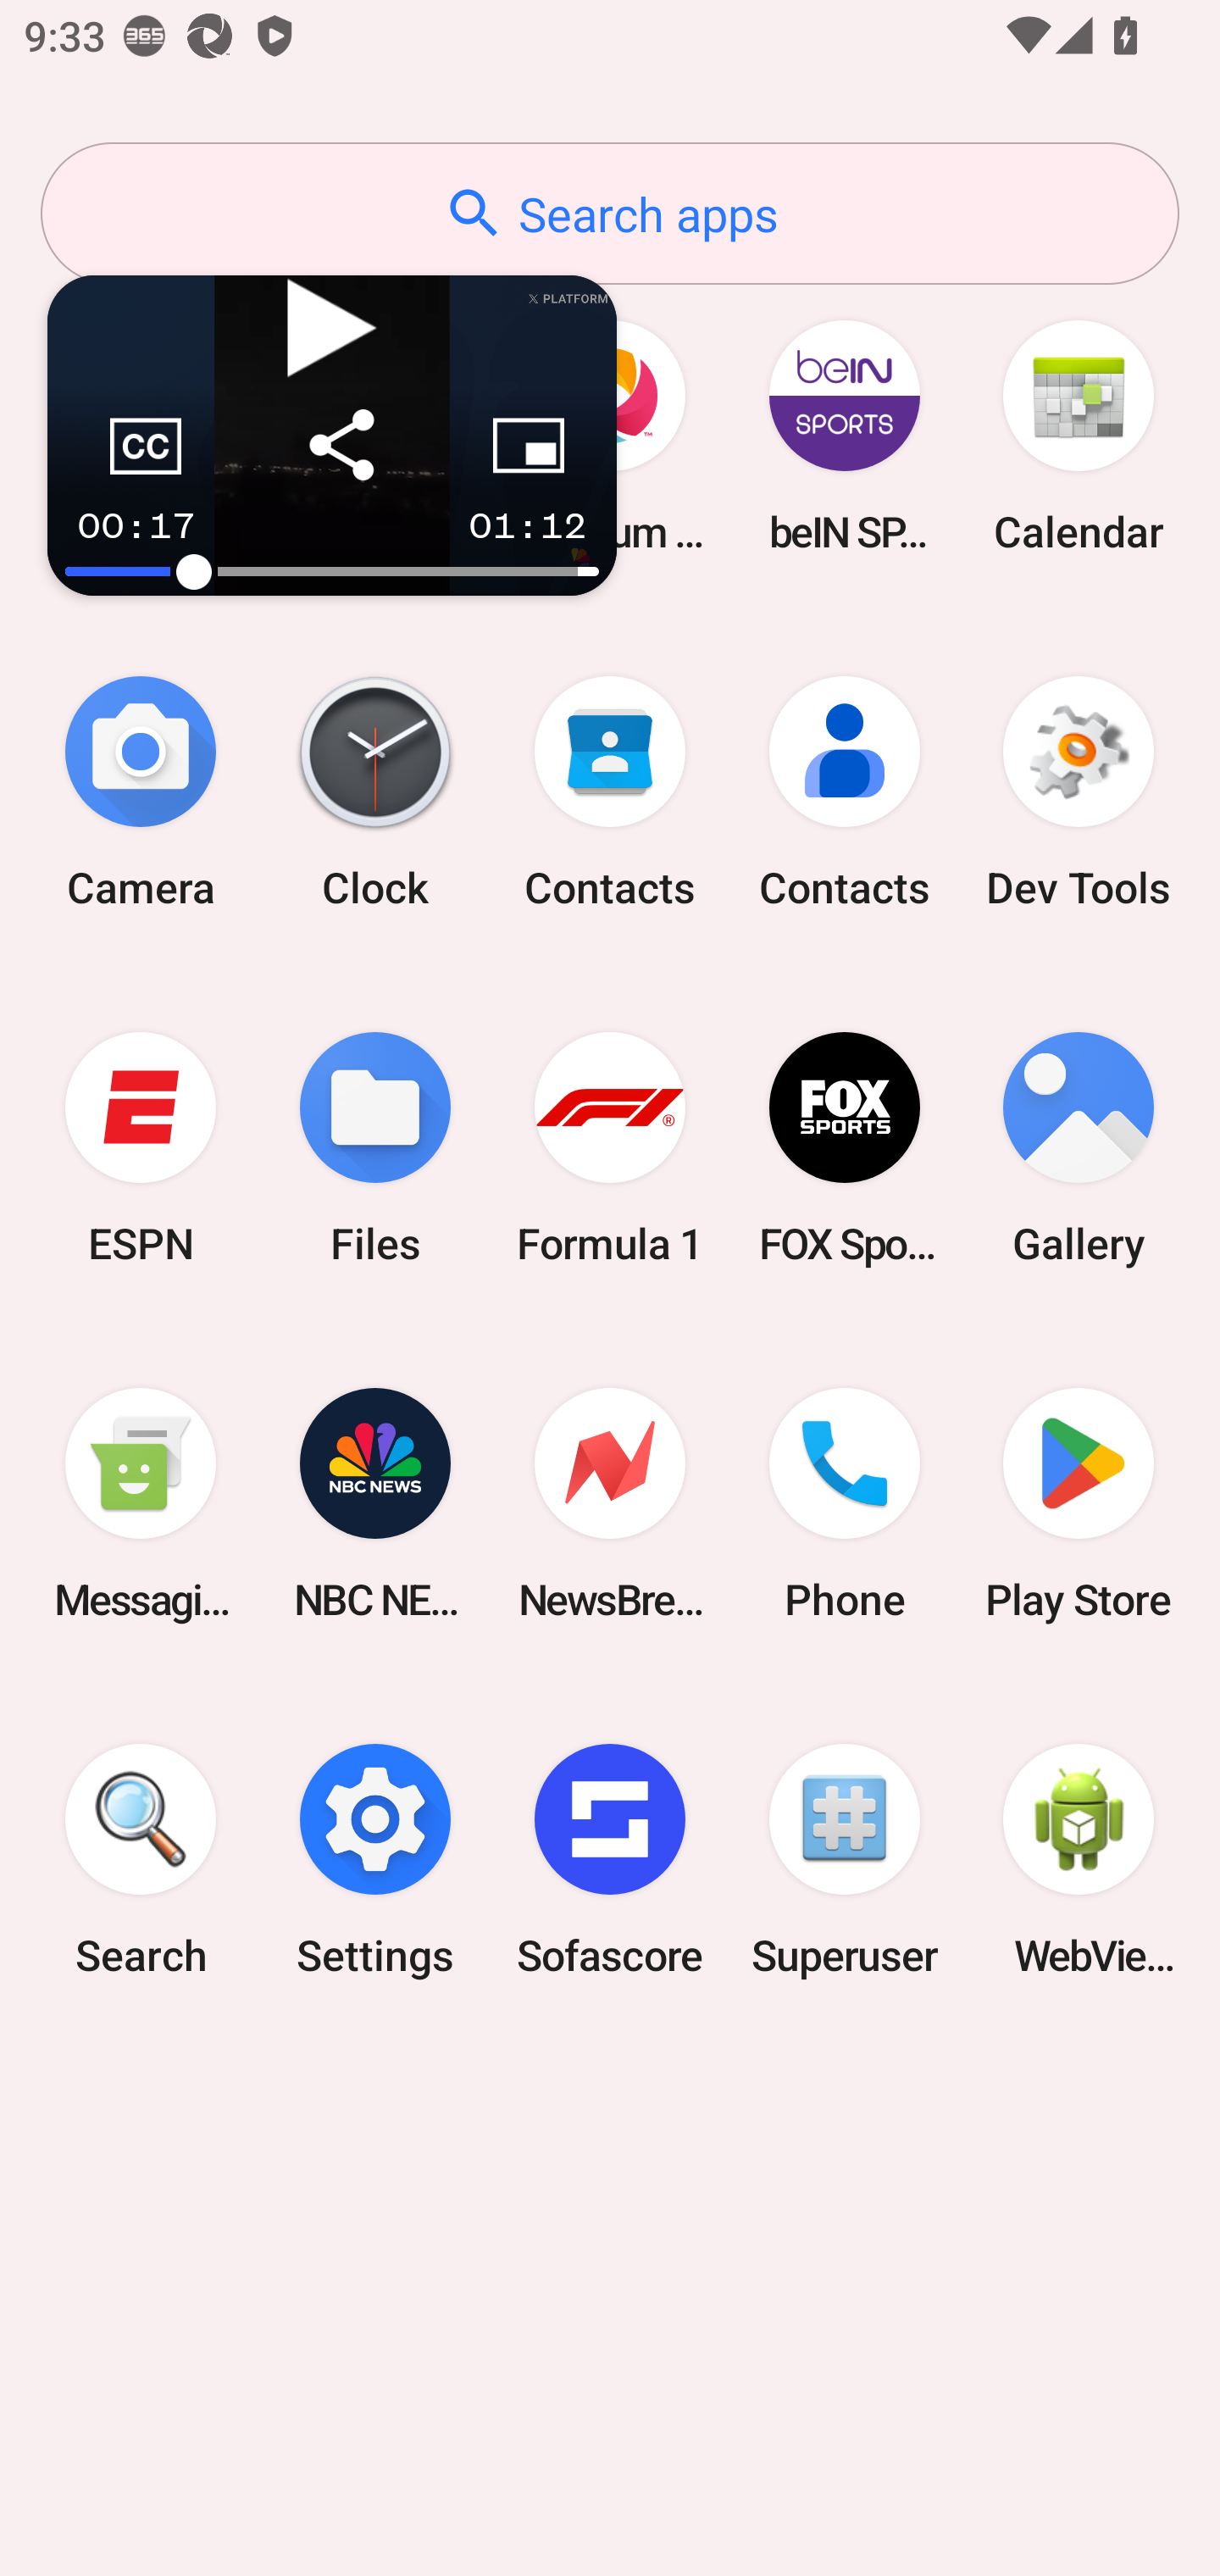 The height and width of the screenshot is (2576, 1220). I want to click on Contacts, so click(844, 791).